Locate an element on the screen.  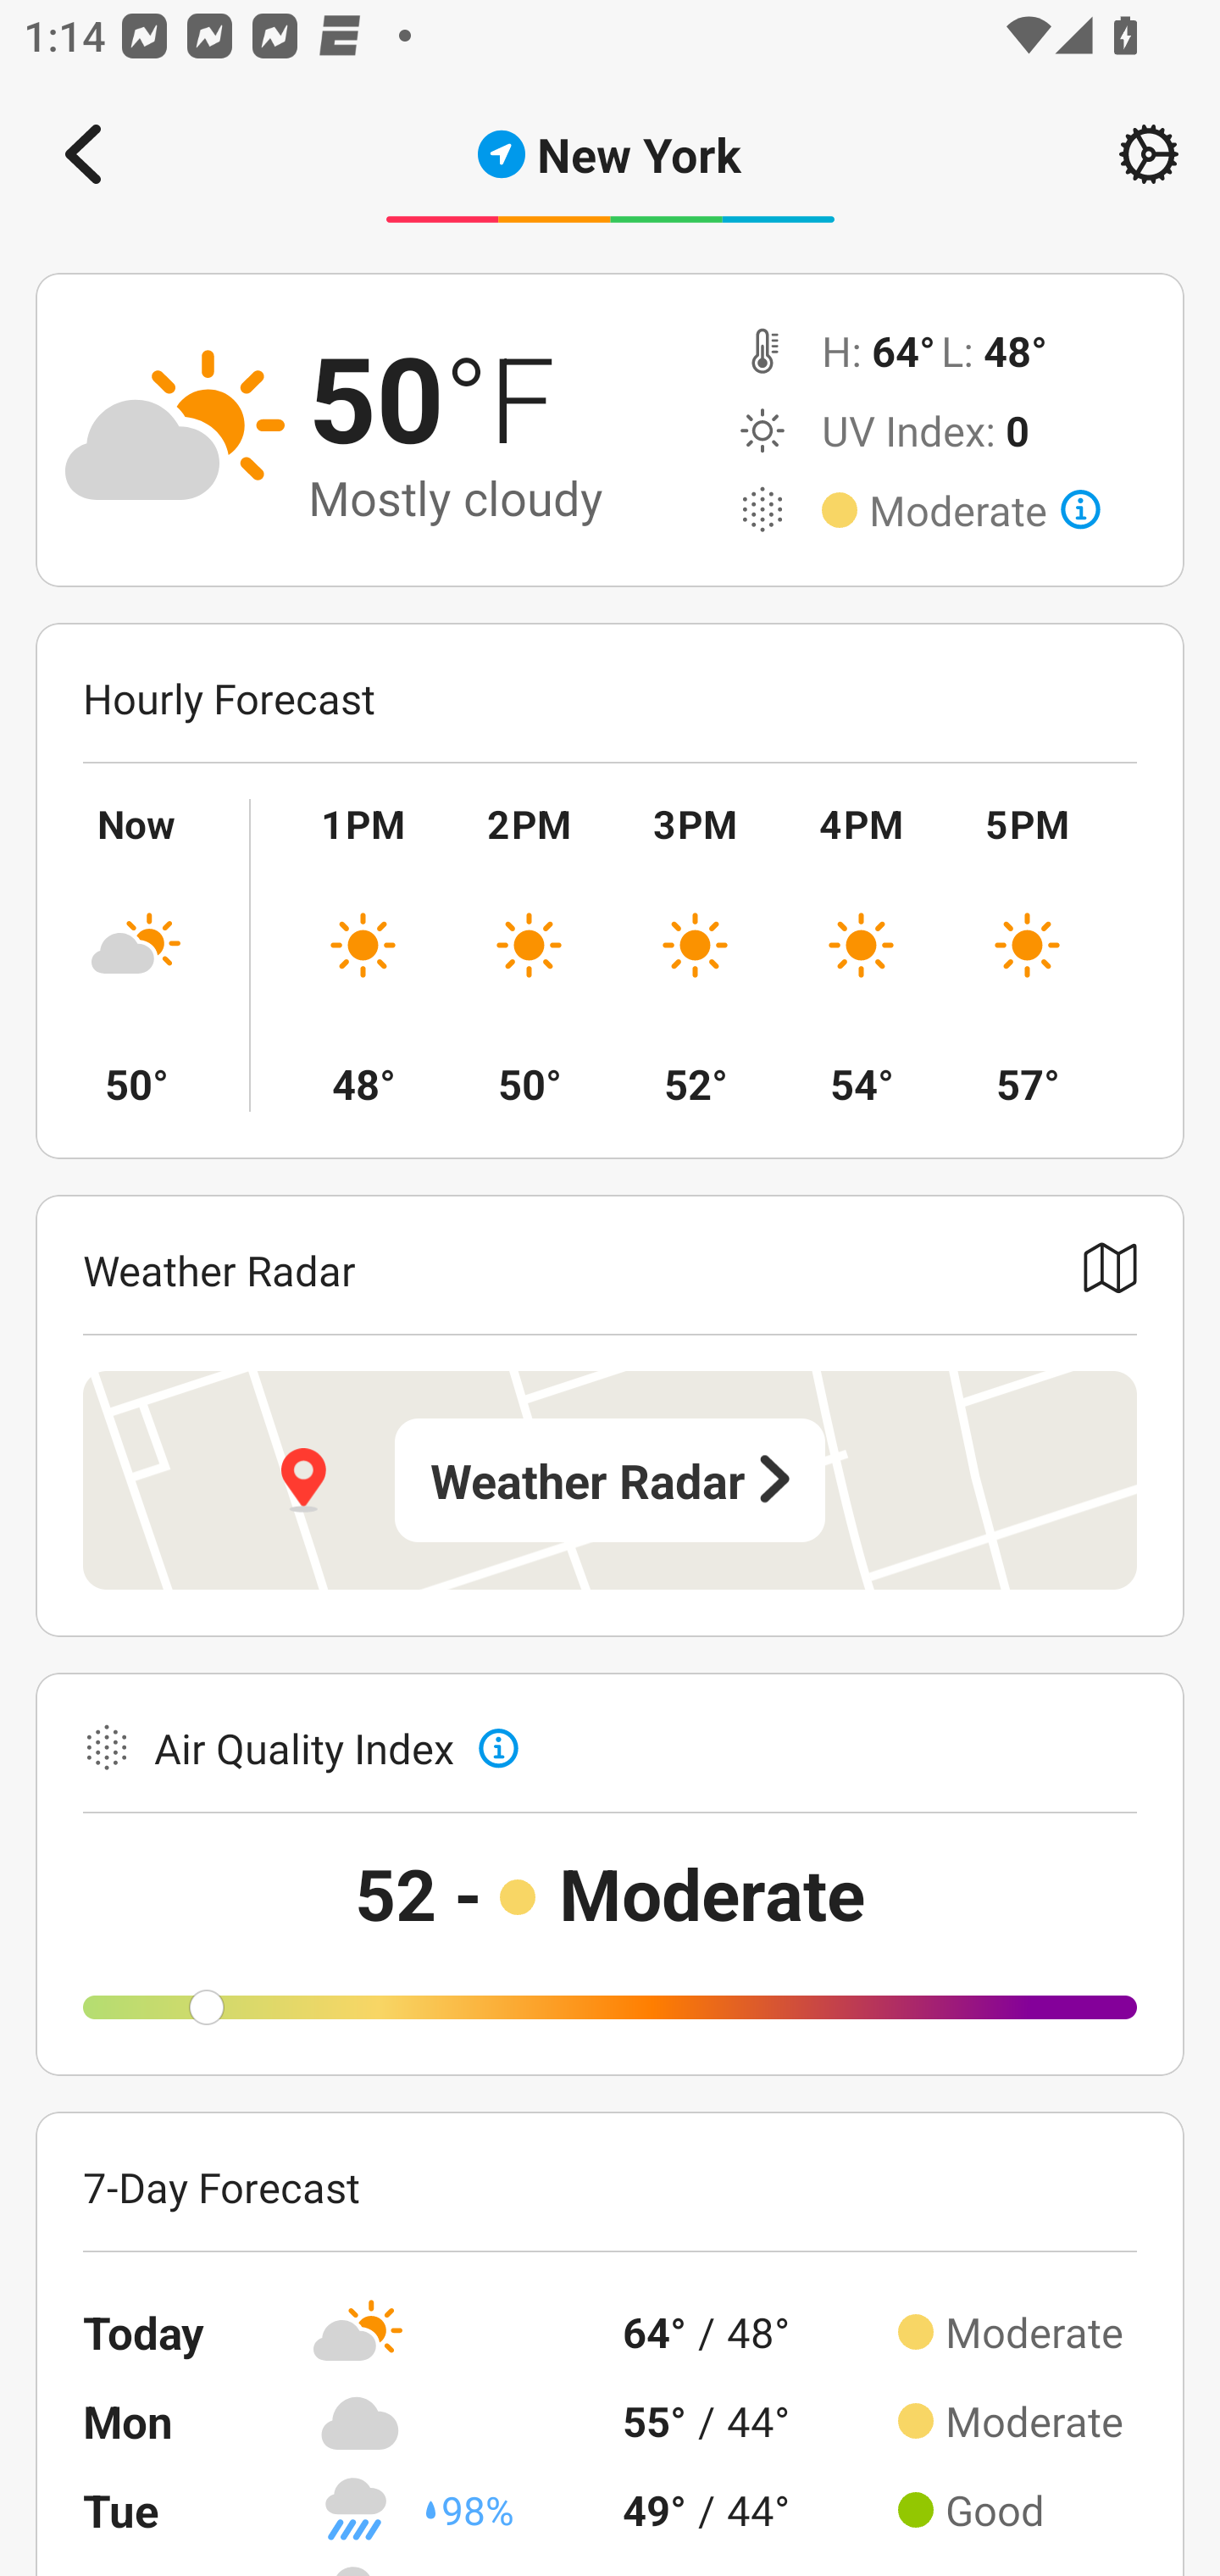
Weather Radar is located at coordinates (610, 1480).